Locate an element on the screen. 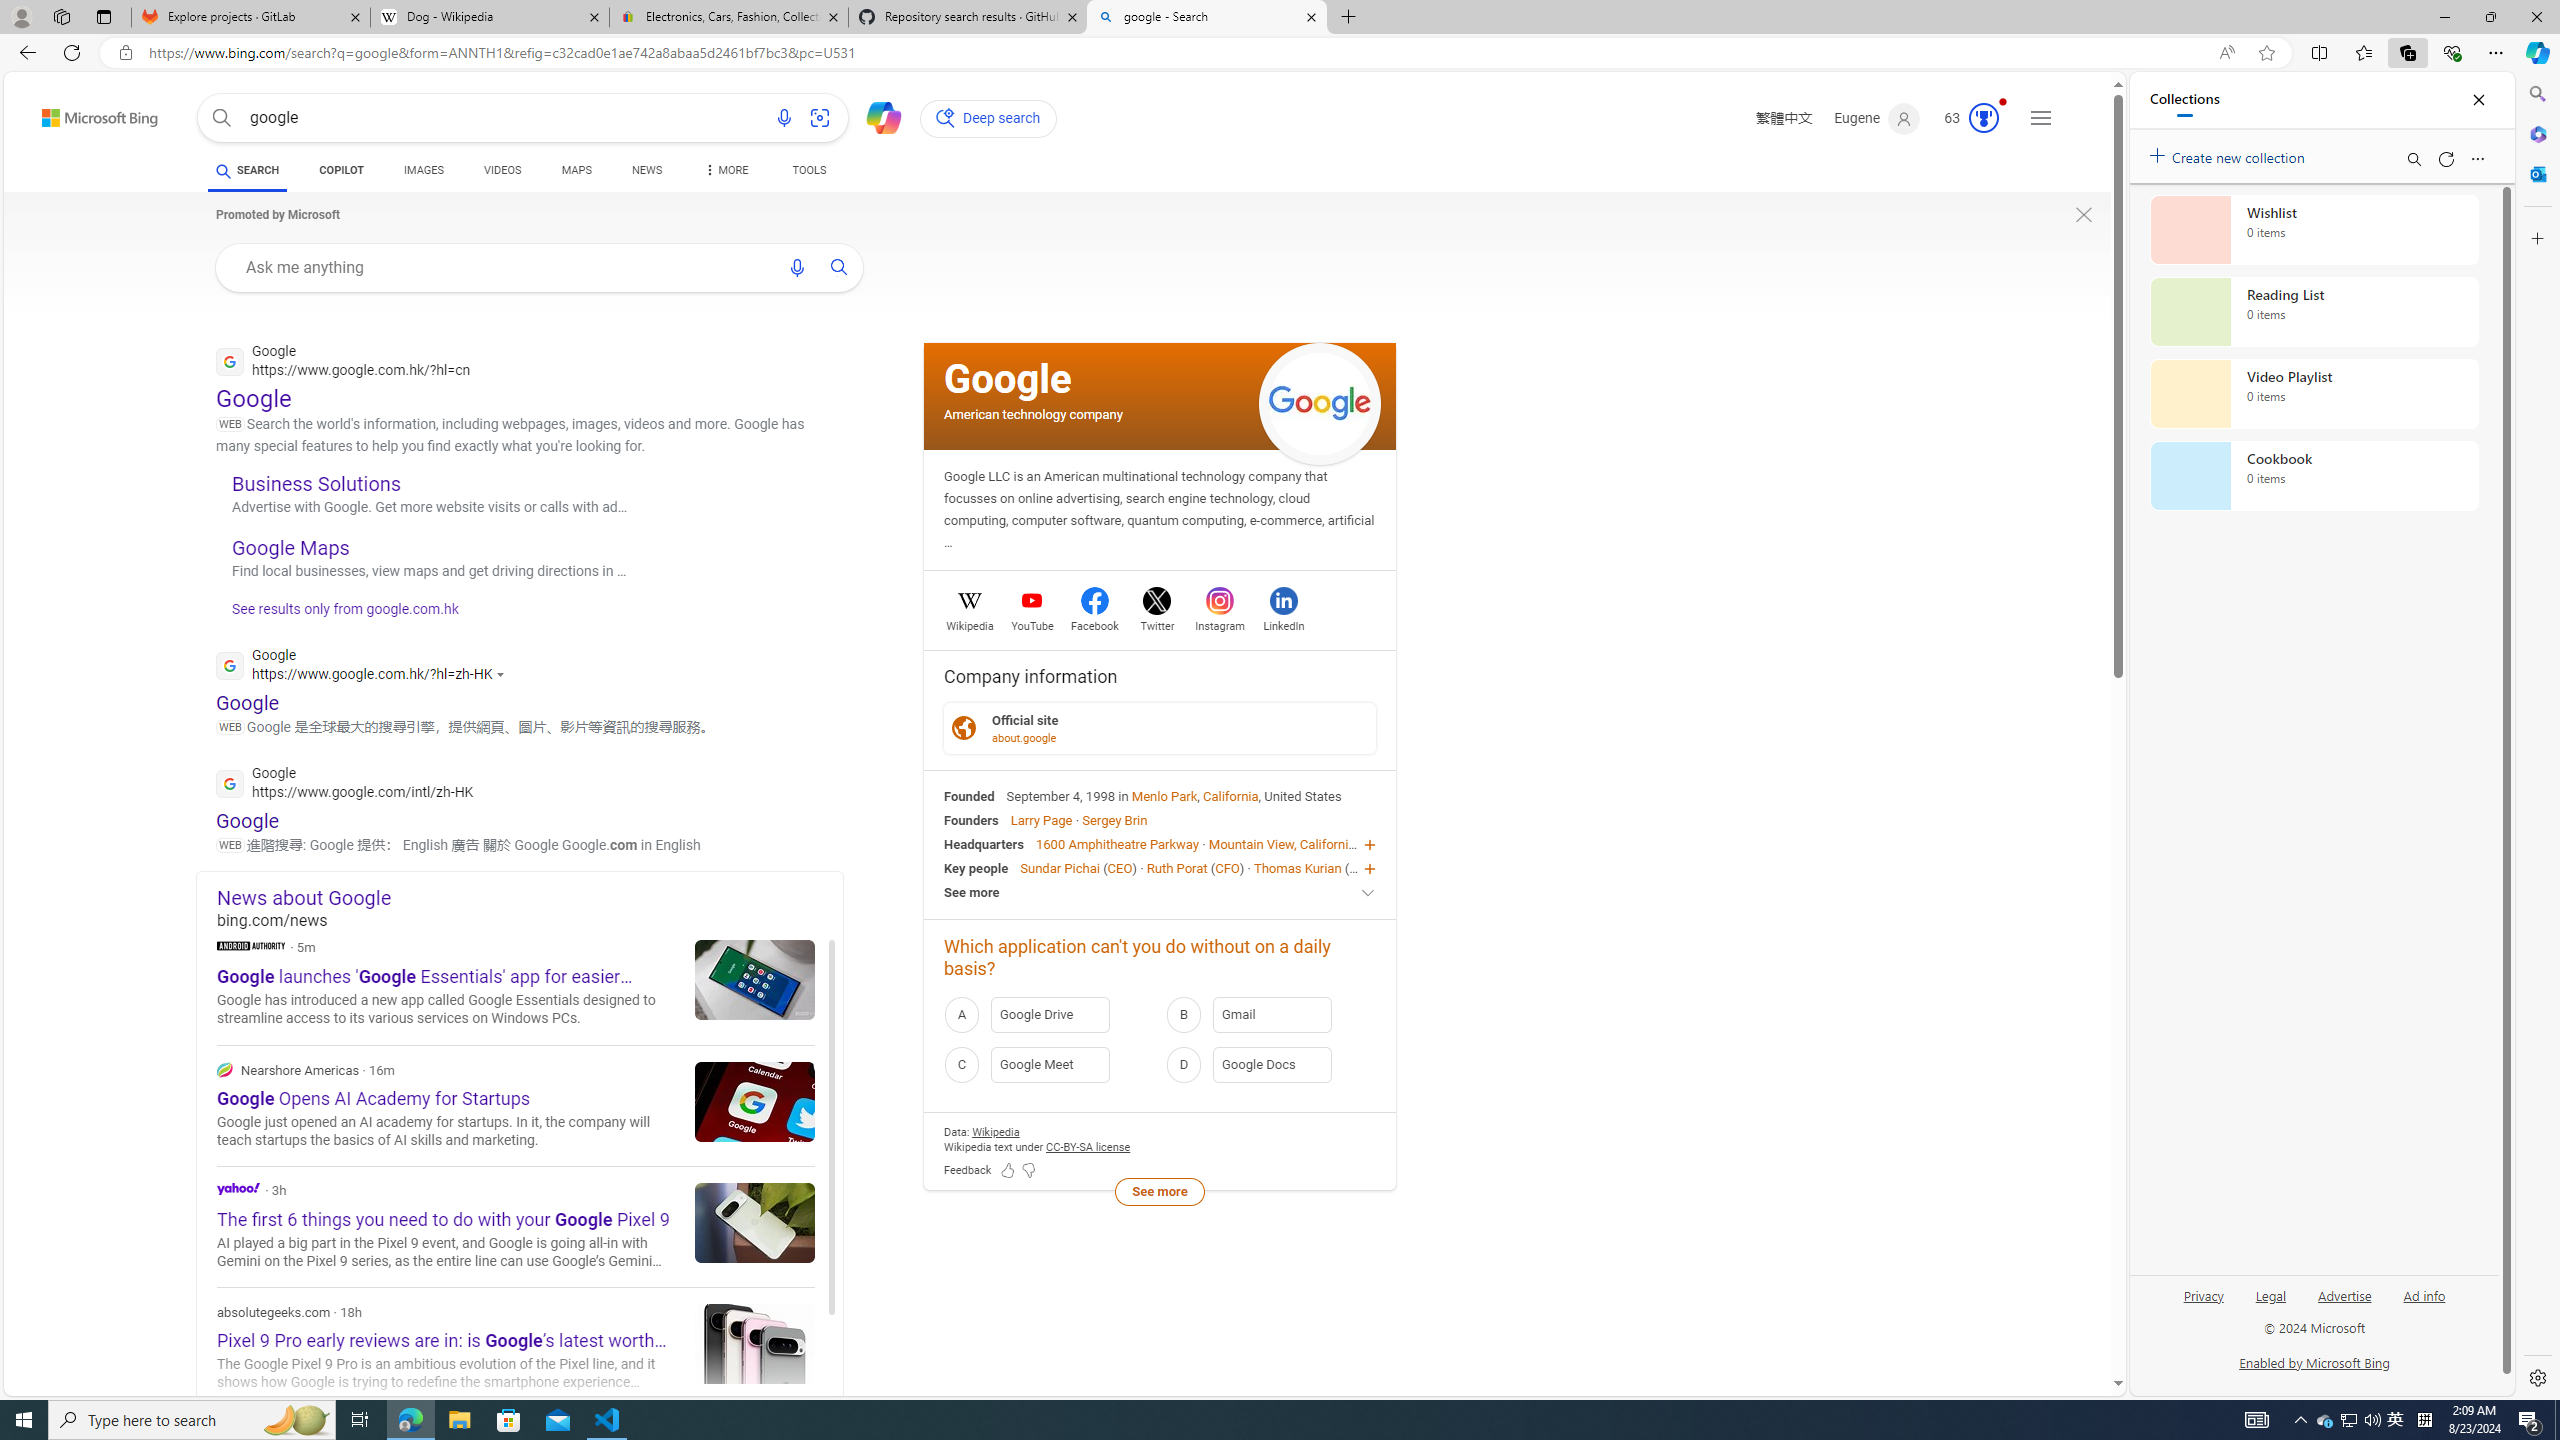  Advertise is located at coordinates (2344, 1294).